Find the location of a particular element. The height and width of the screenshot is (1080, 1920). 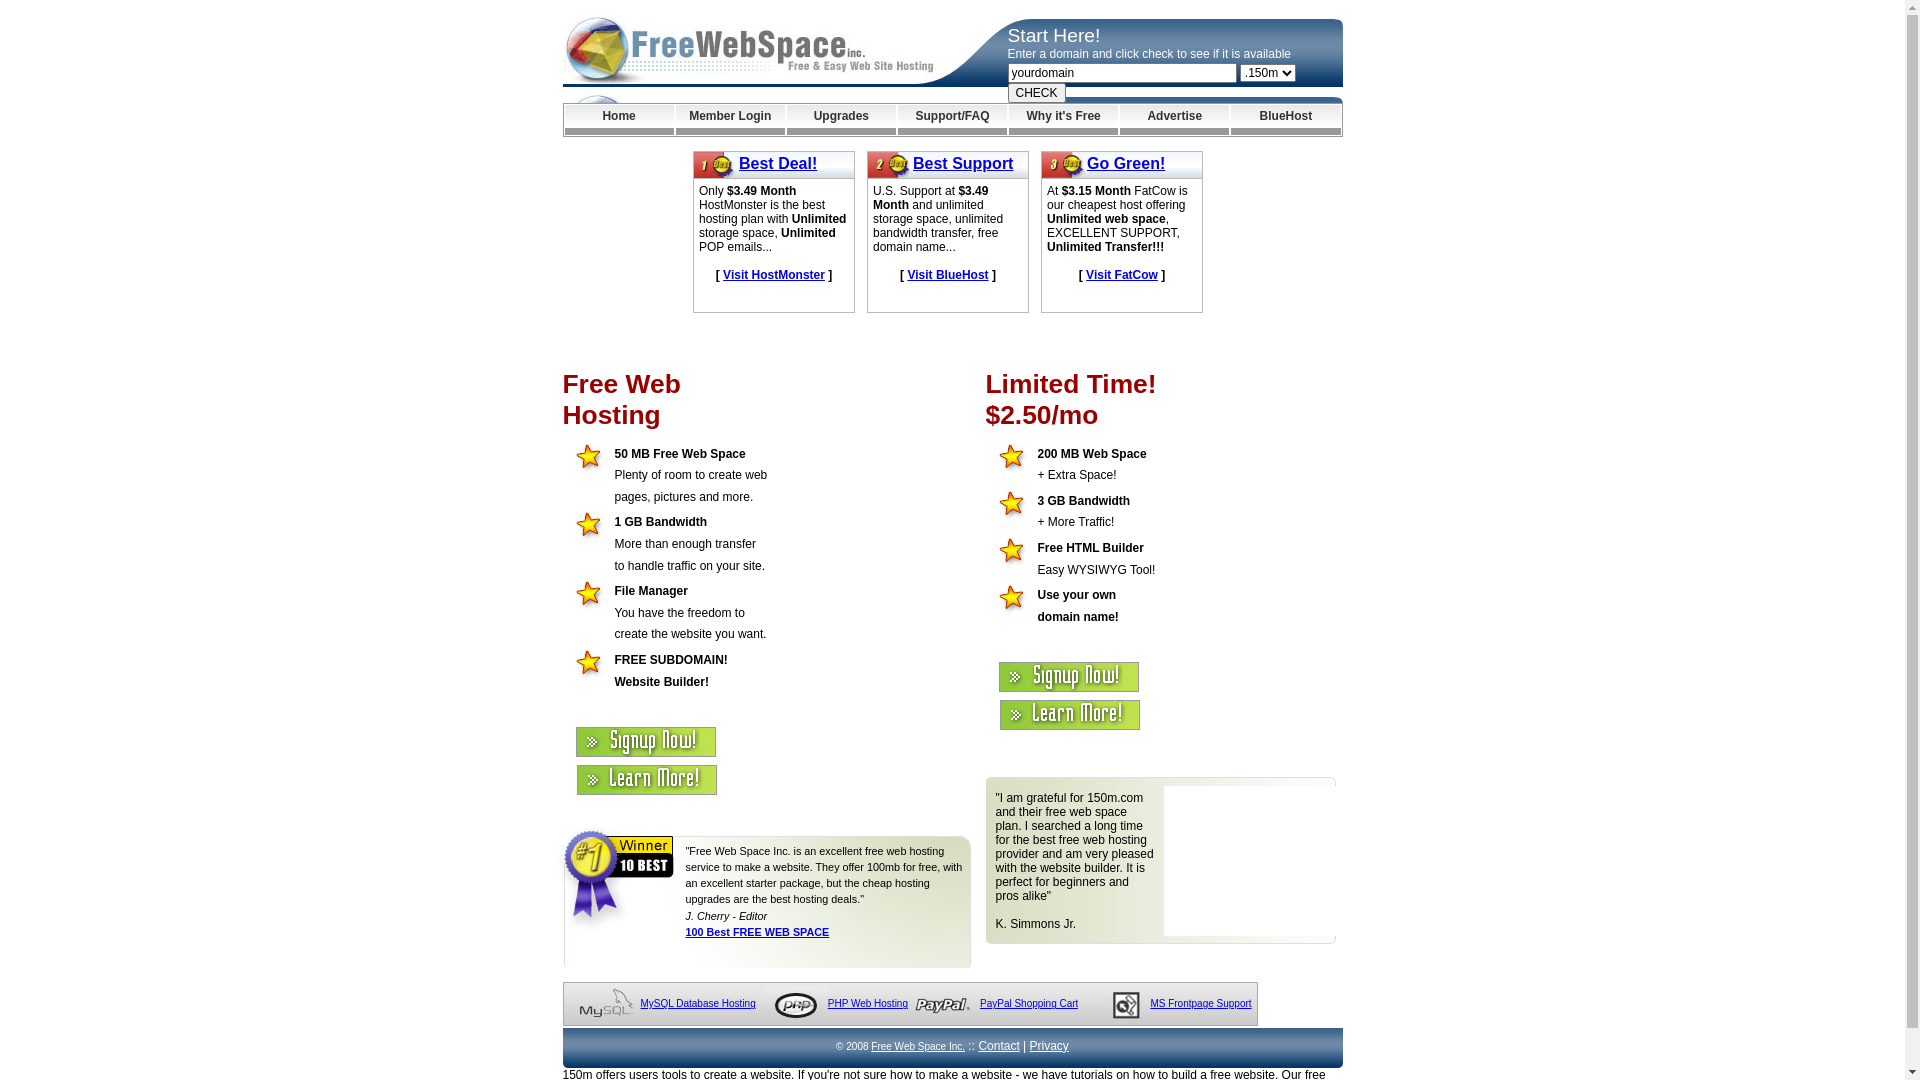

Why it's Free is located at coordinates (1064, 120).